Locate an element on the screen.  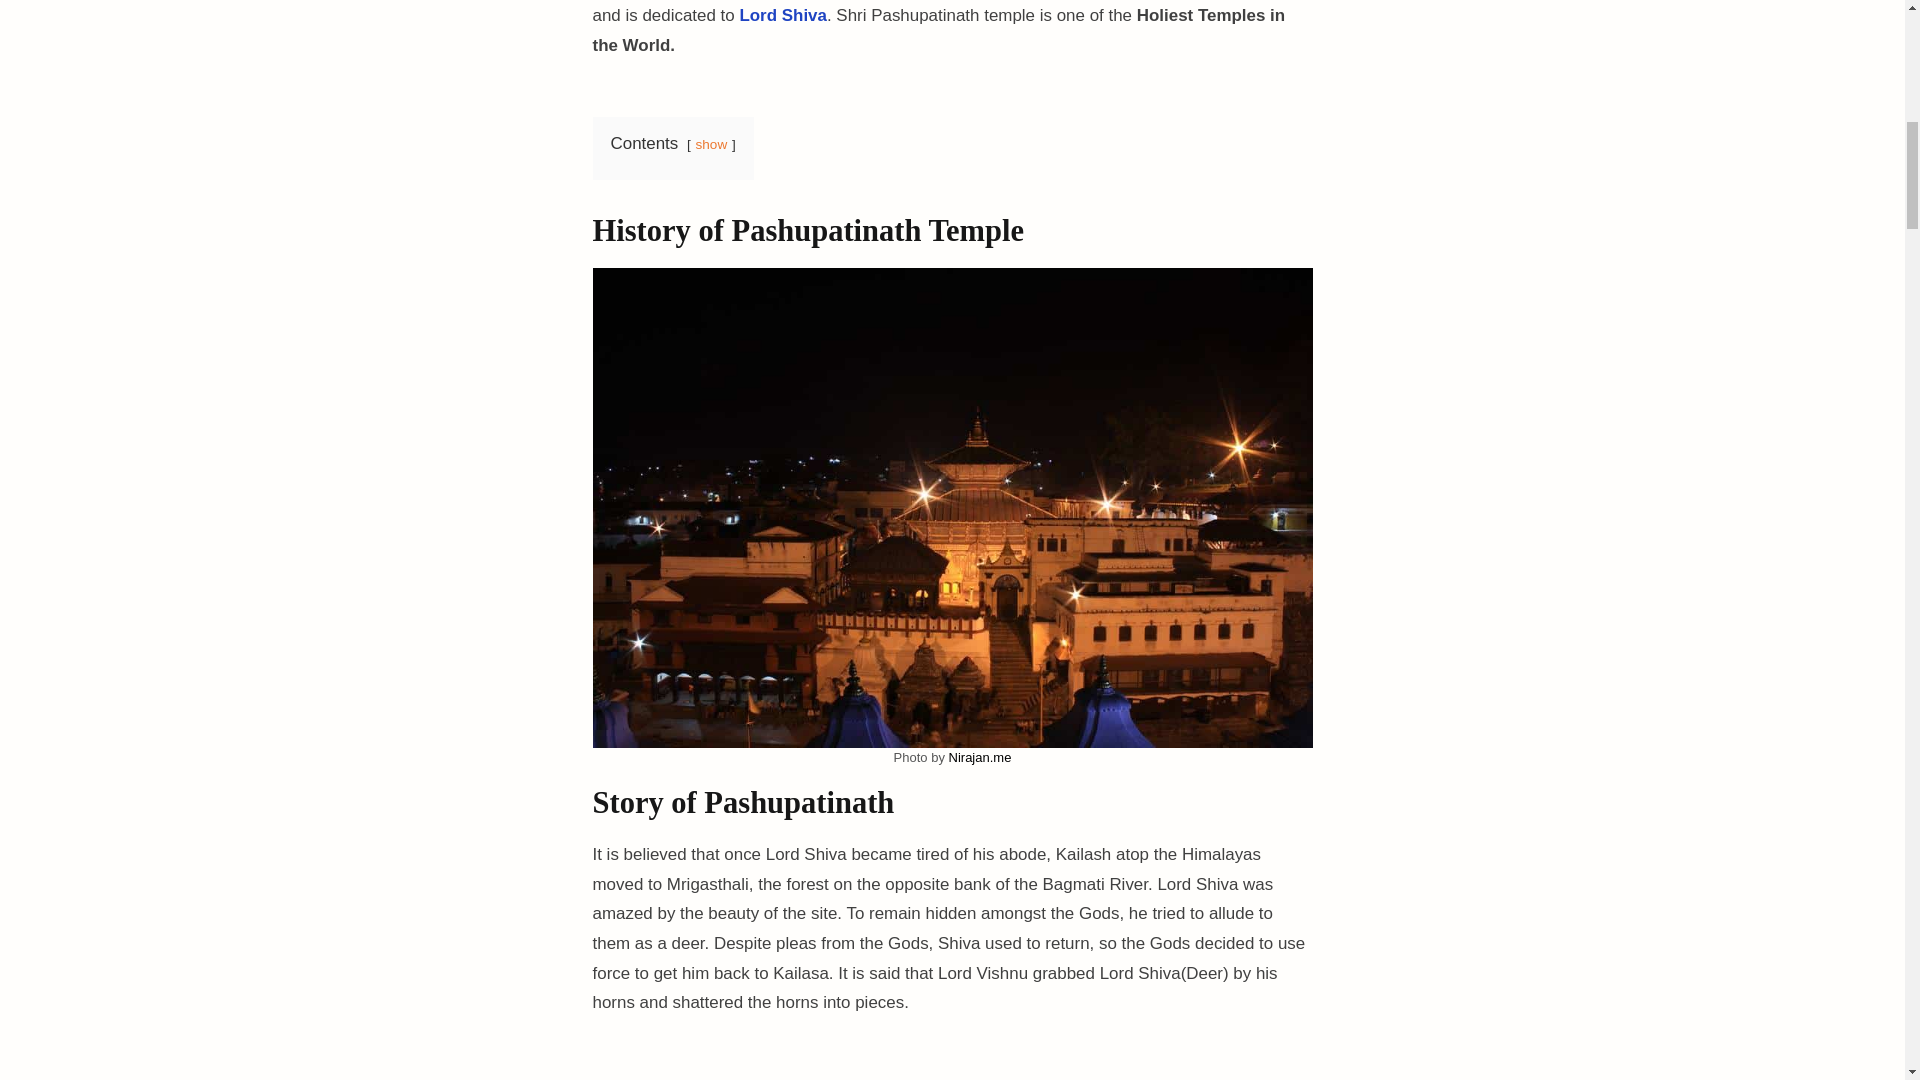
Lord Shiva is located at coordinates (783, 15).